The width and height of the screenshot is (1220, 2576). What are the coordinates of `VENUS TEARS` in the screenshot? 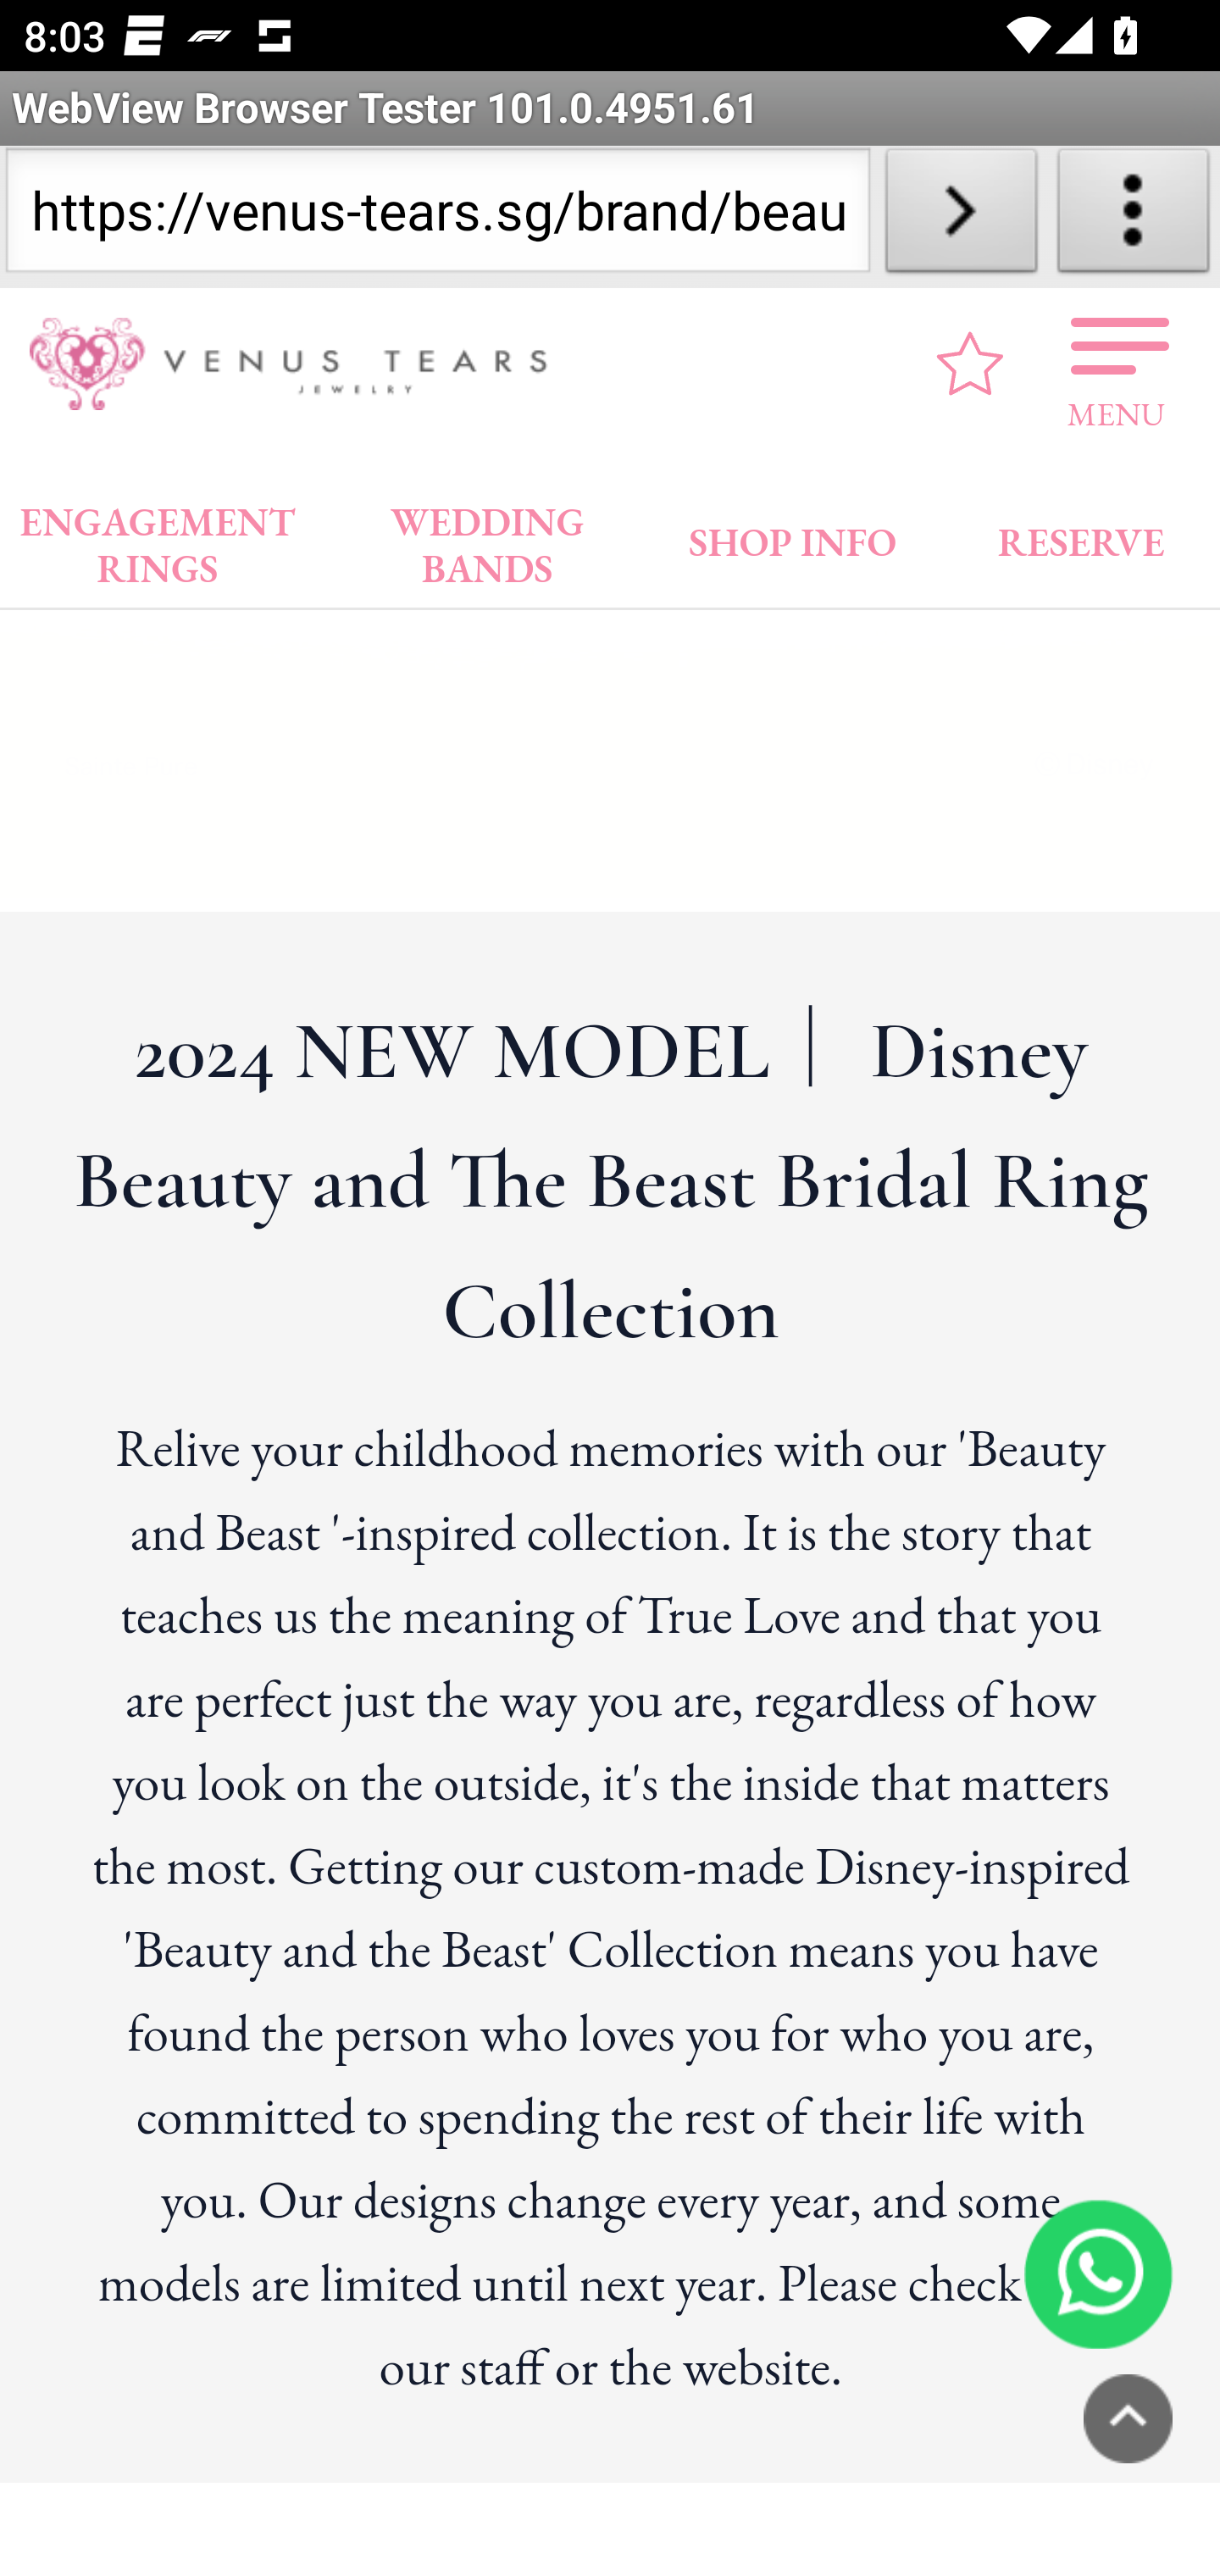 It's located at (299, 366).